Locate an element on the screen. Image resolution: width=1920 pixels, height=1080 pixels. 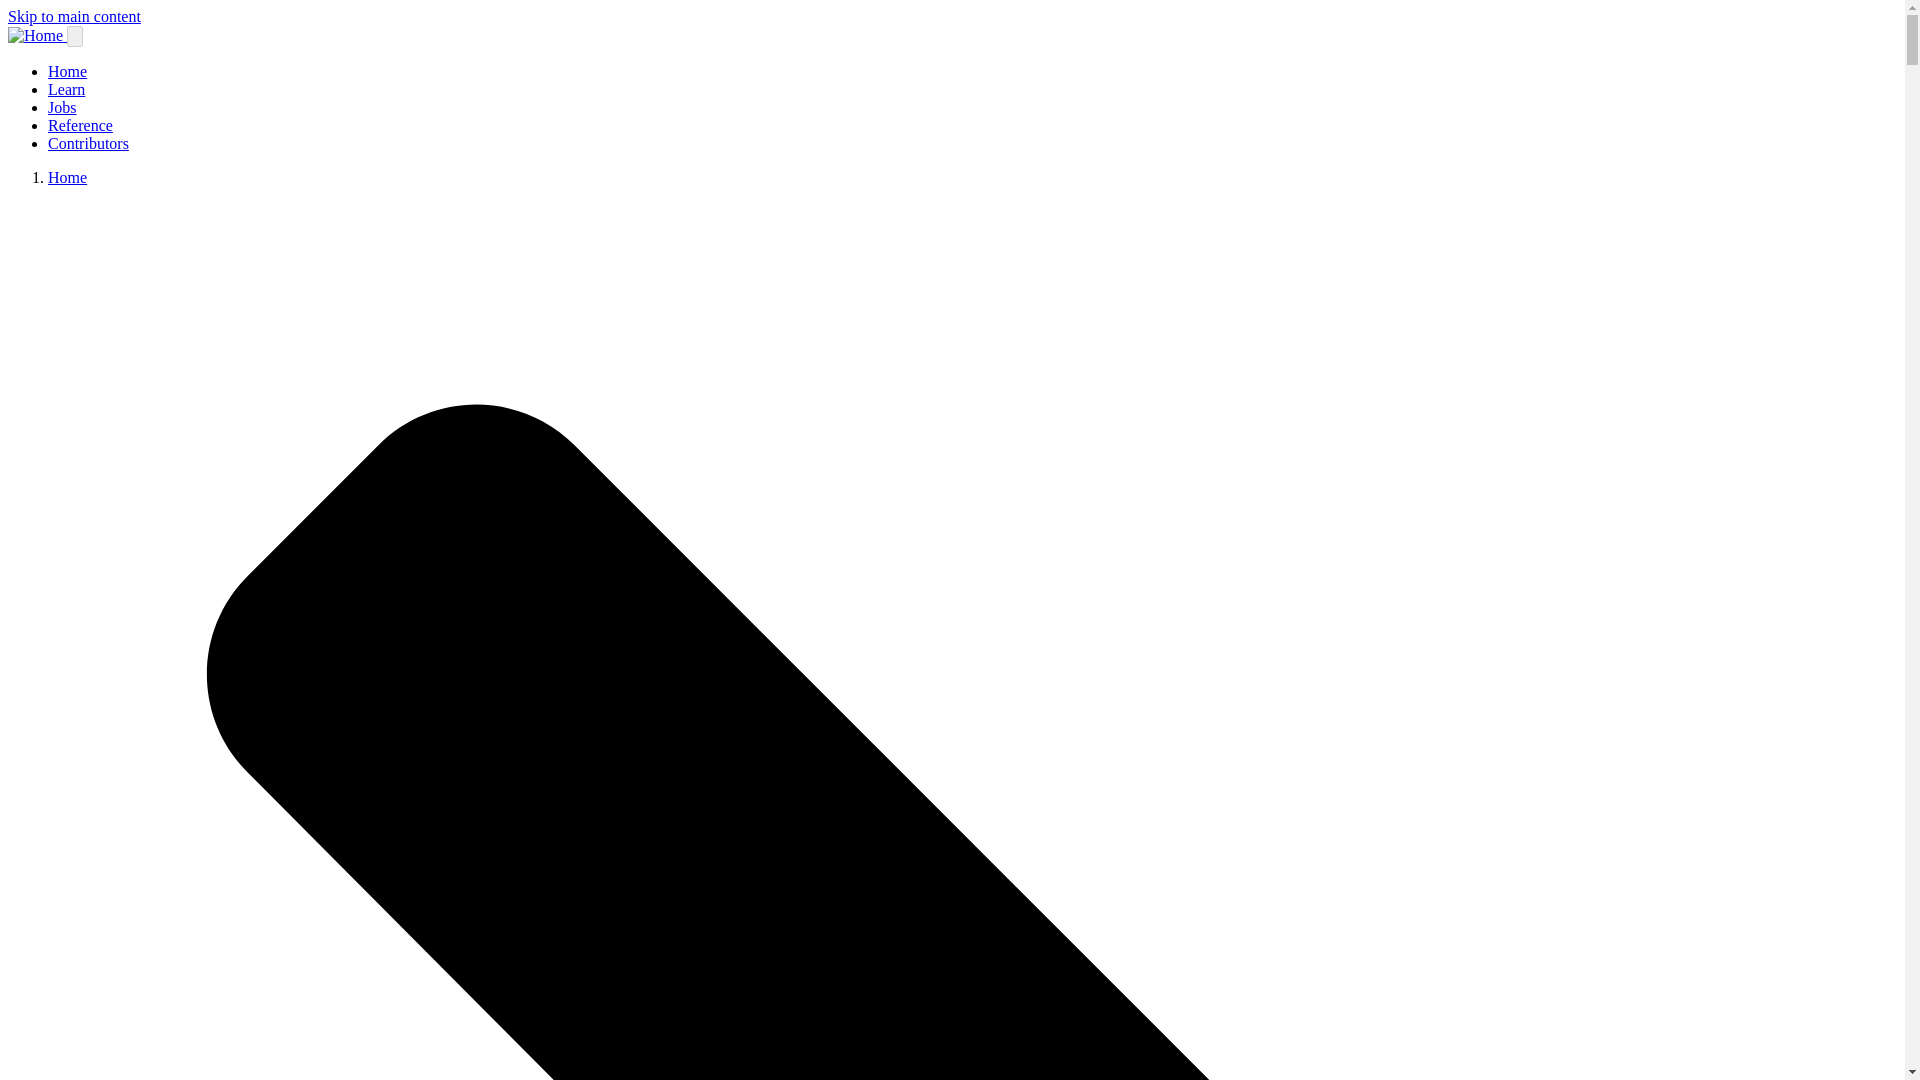
Home is located at coordinates (67, 176).